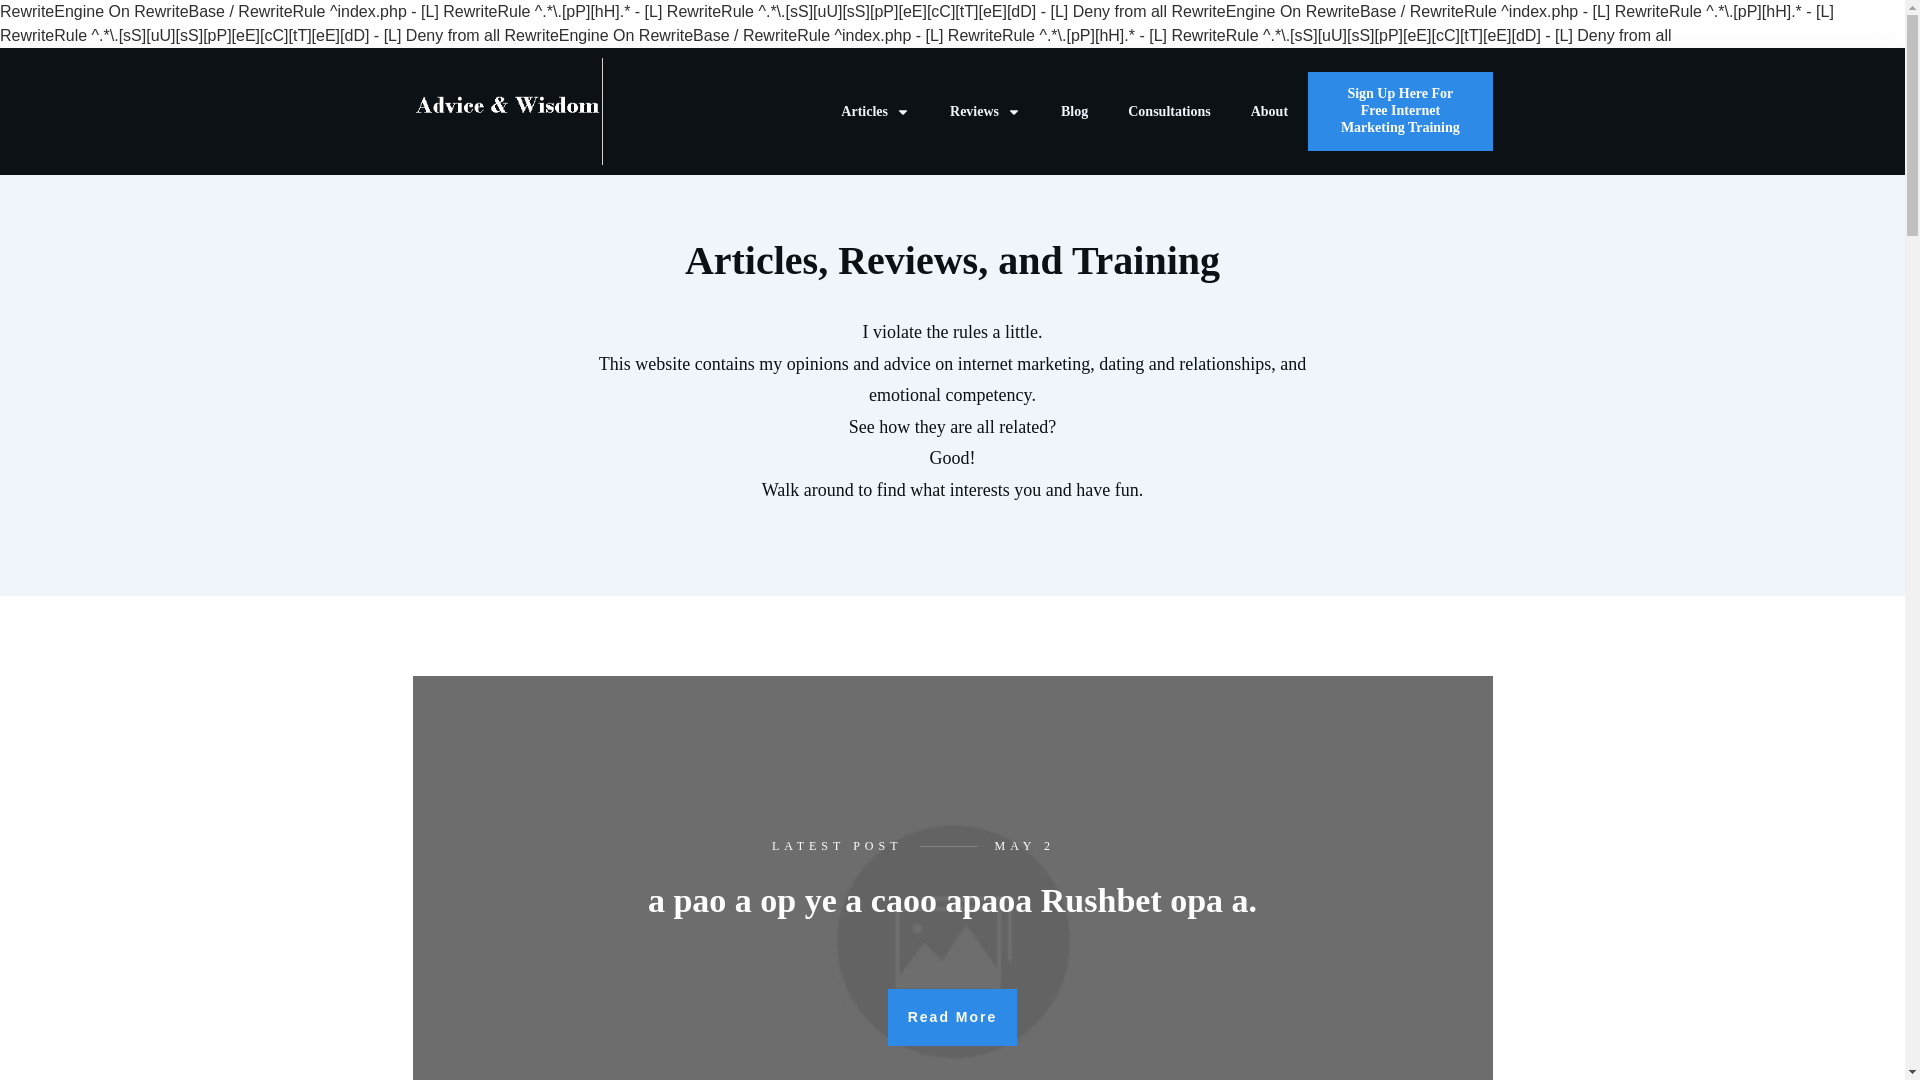  What do you see at coordinates (1168, 112) in the screenshot?
I see `Consultations` at bounding box center [1168, 112].